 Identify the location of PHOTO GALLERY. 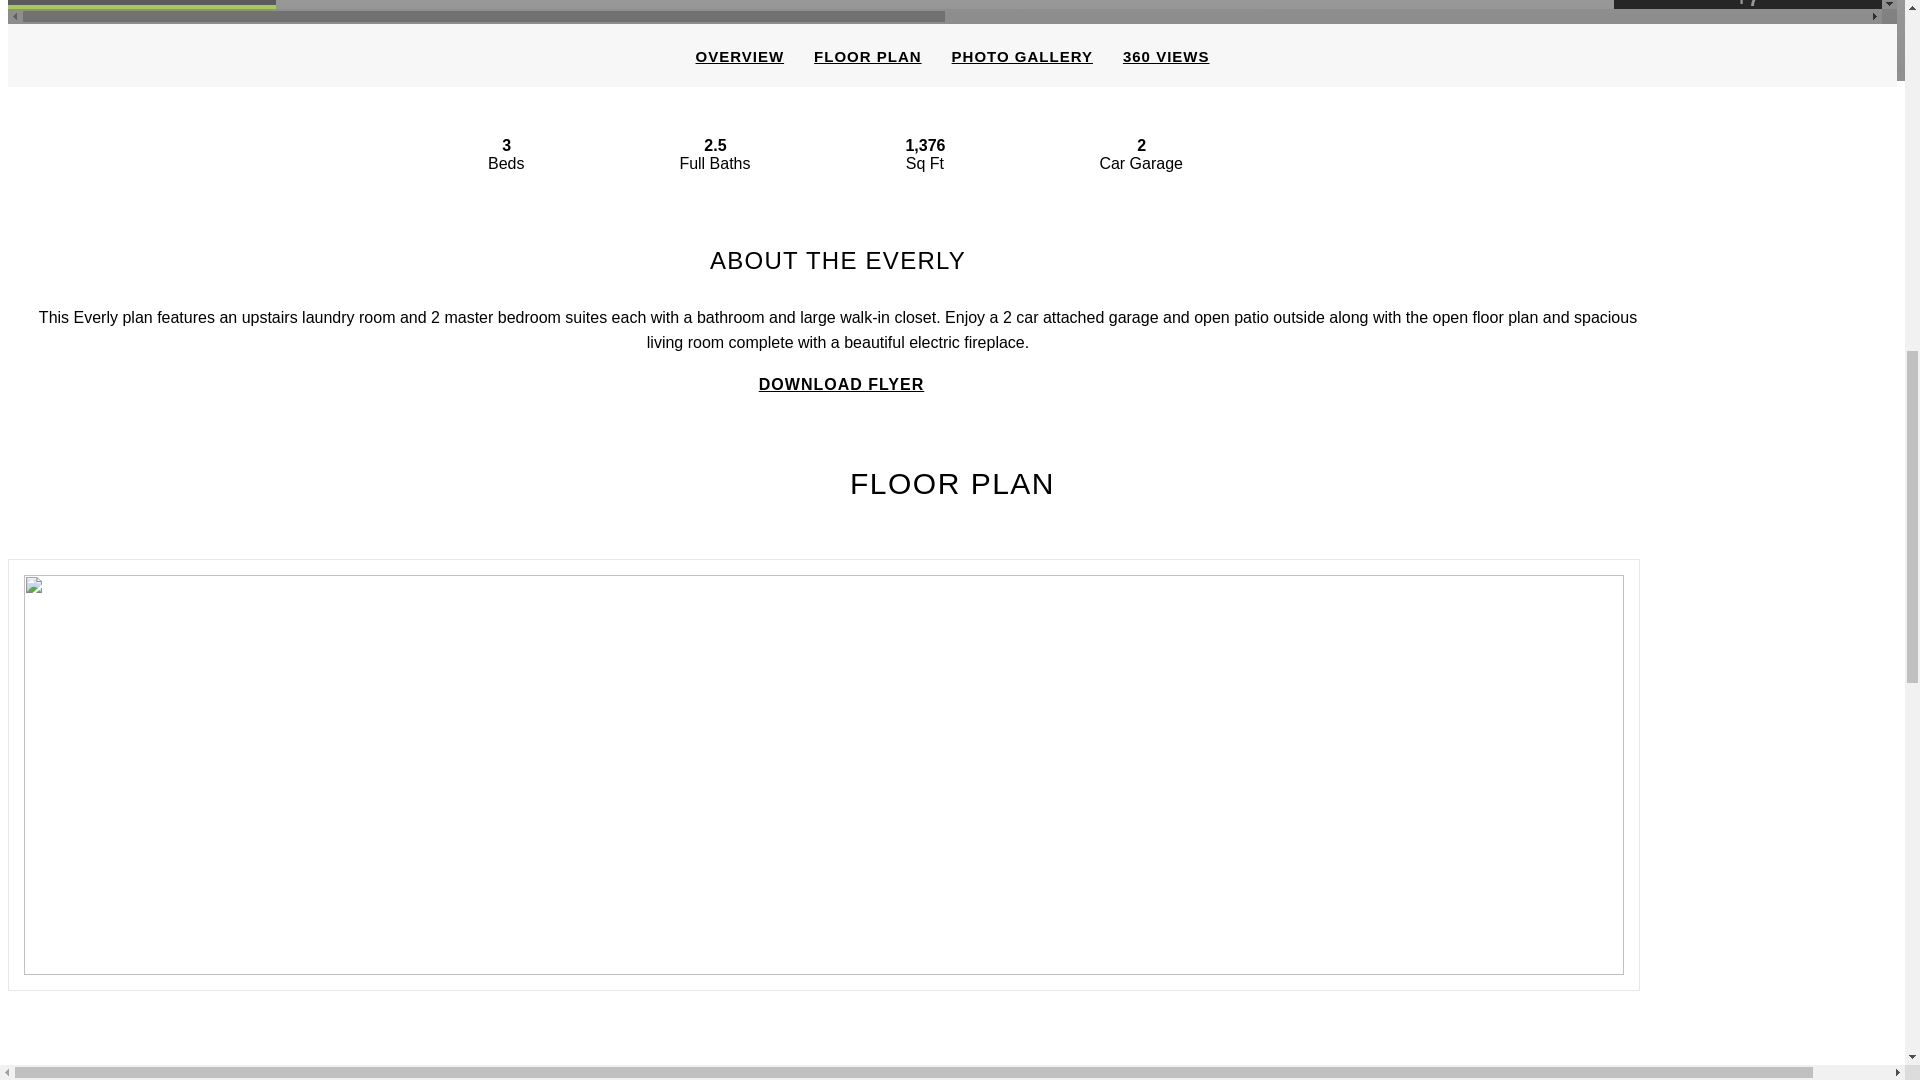
(1022, 55).